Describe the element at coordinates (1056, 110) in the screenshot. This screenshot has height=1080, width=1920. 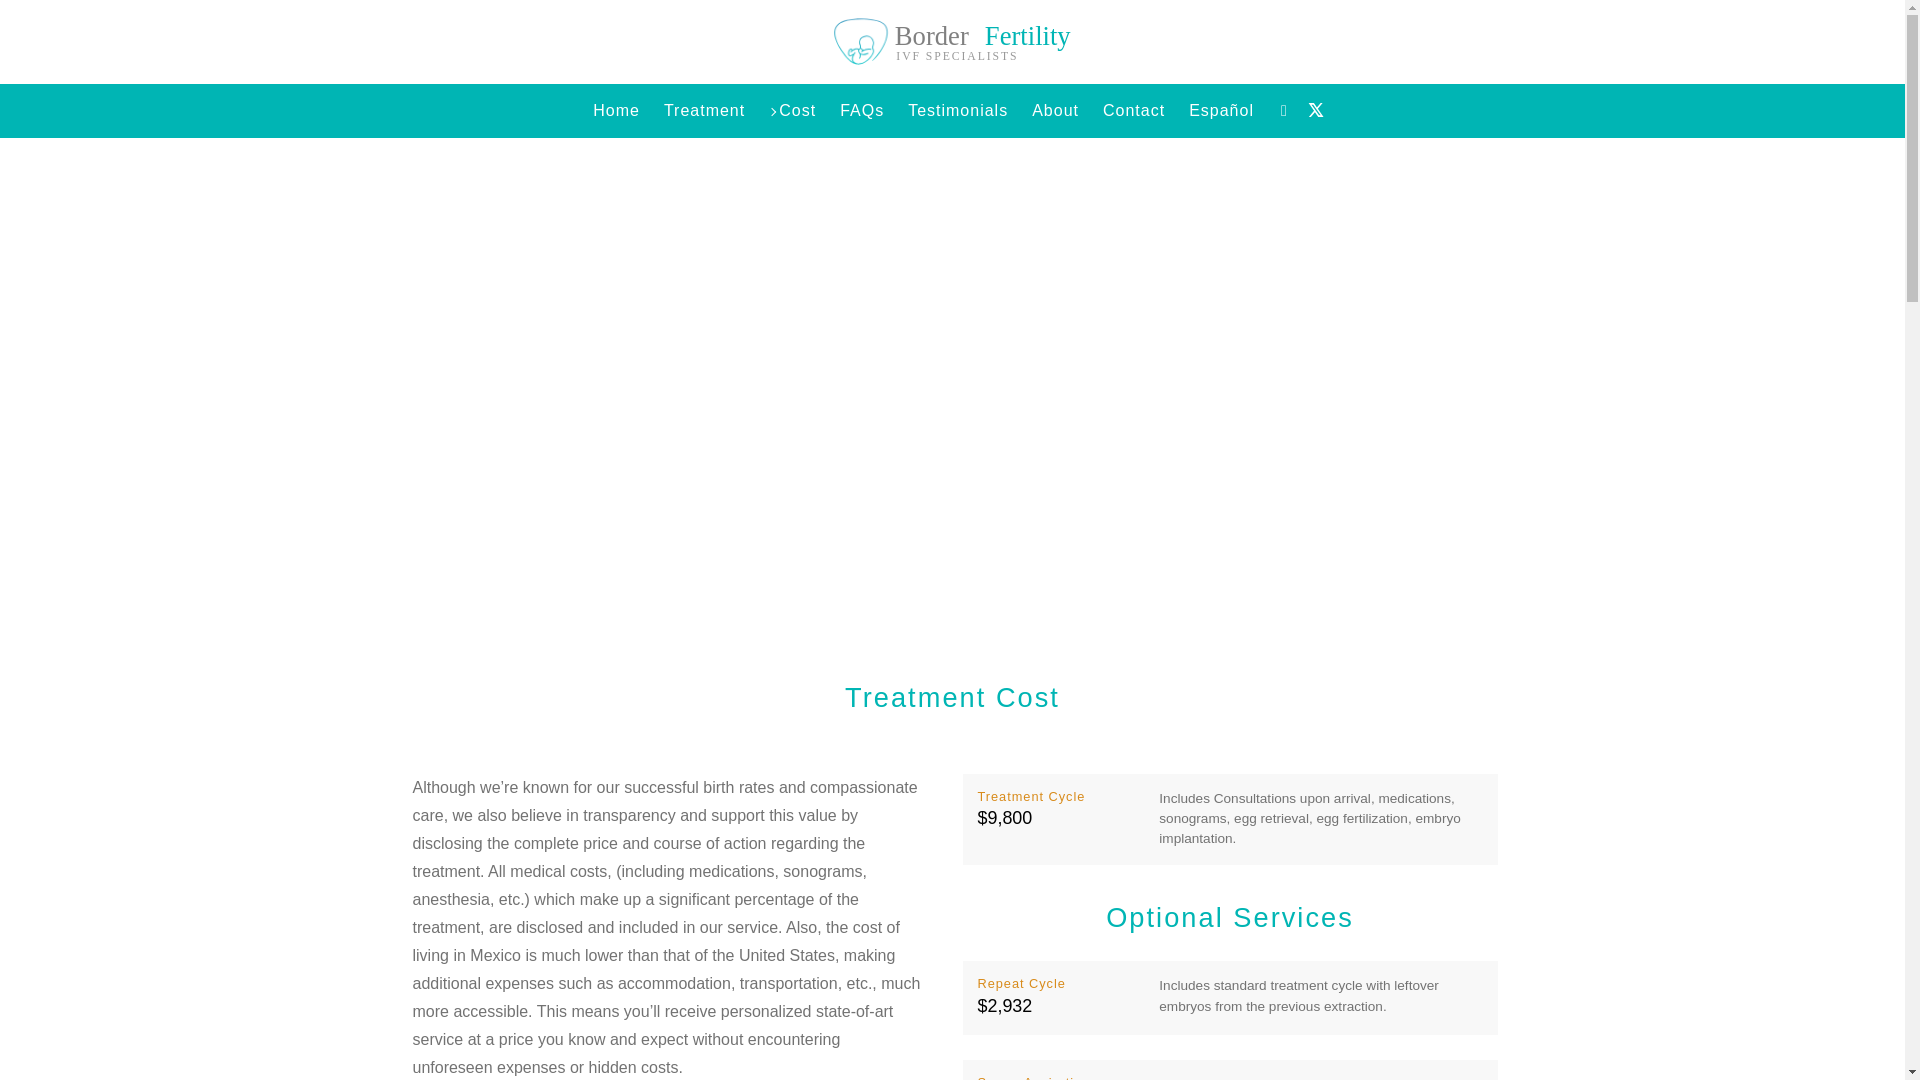
I see `About` at that location.